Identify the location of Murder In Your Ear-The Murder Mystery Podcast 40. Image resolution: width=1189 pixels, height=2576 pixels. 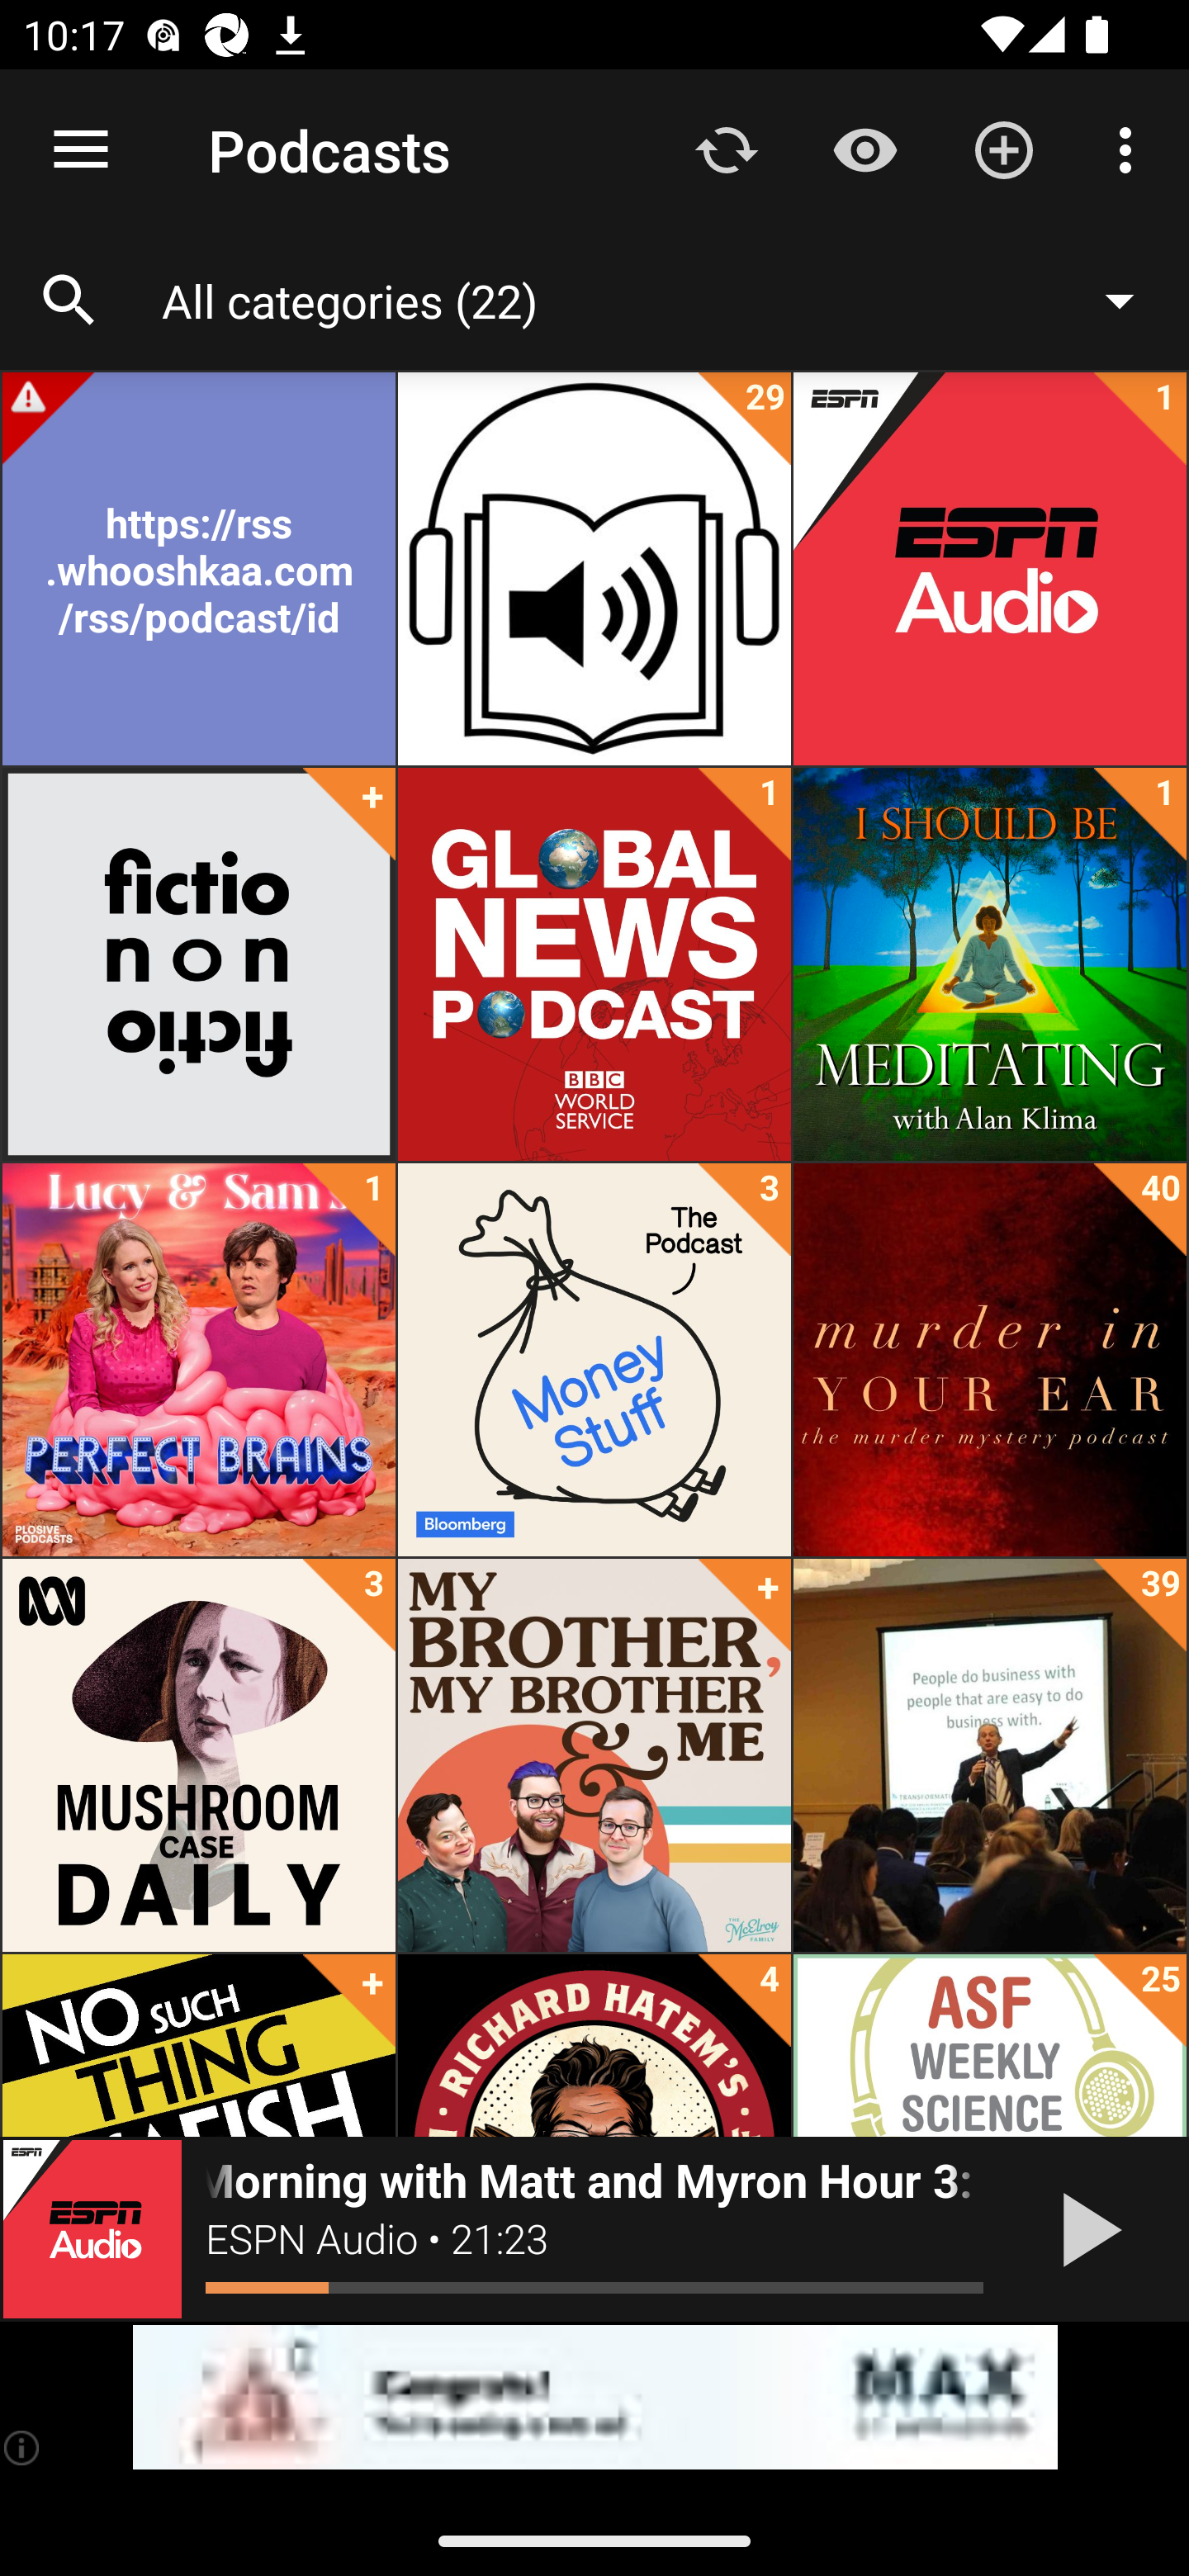
(989, 1360).